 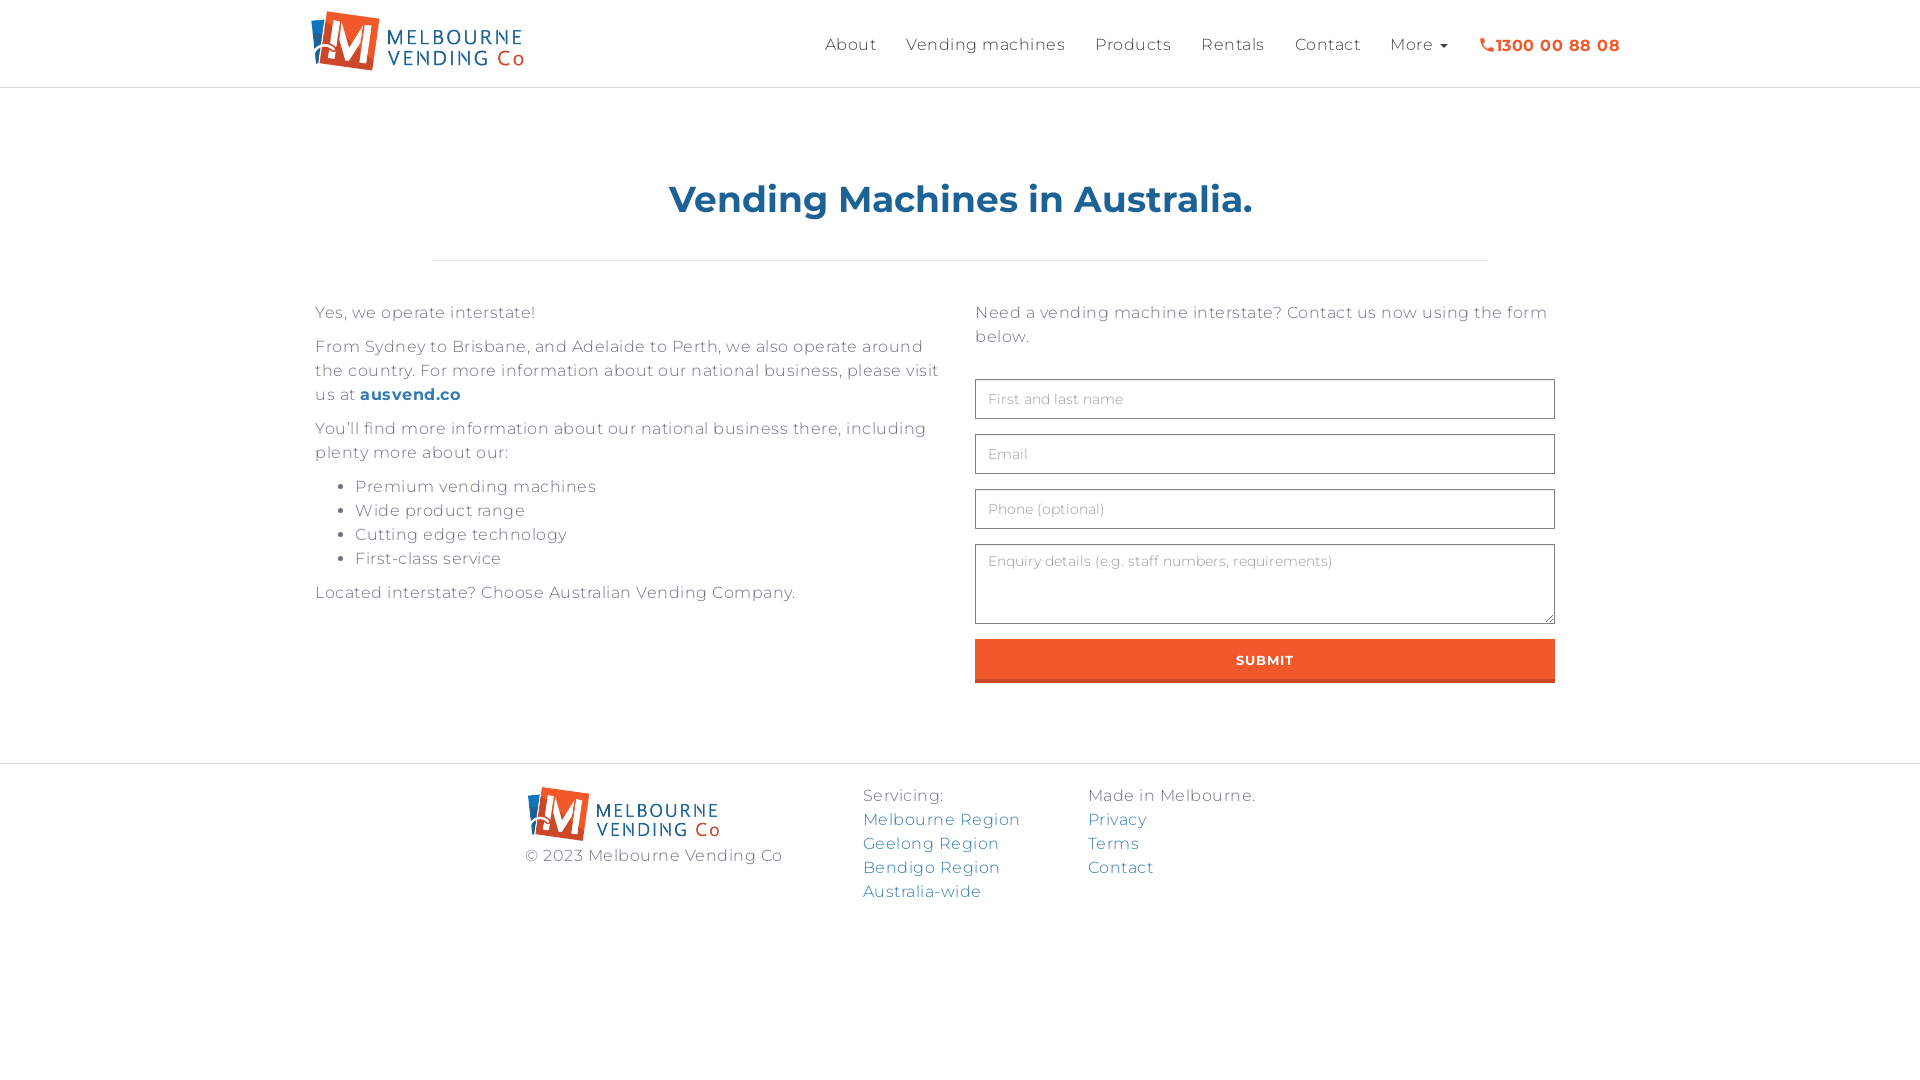 What do you see at coordinates (941, 820) in the screenshot?
I see `Melbourne Region` at bounding box center [941, 820].